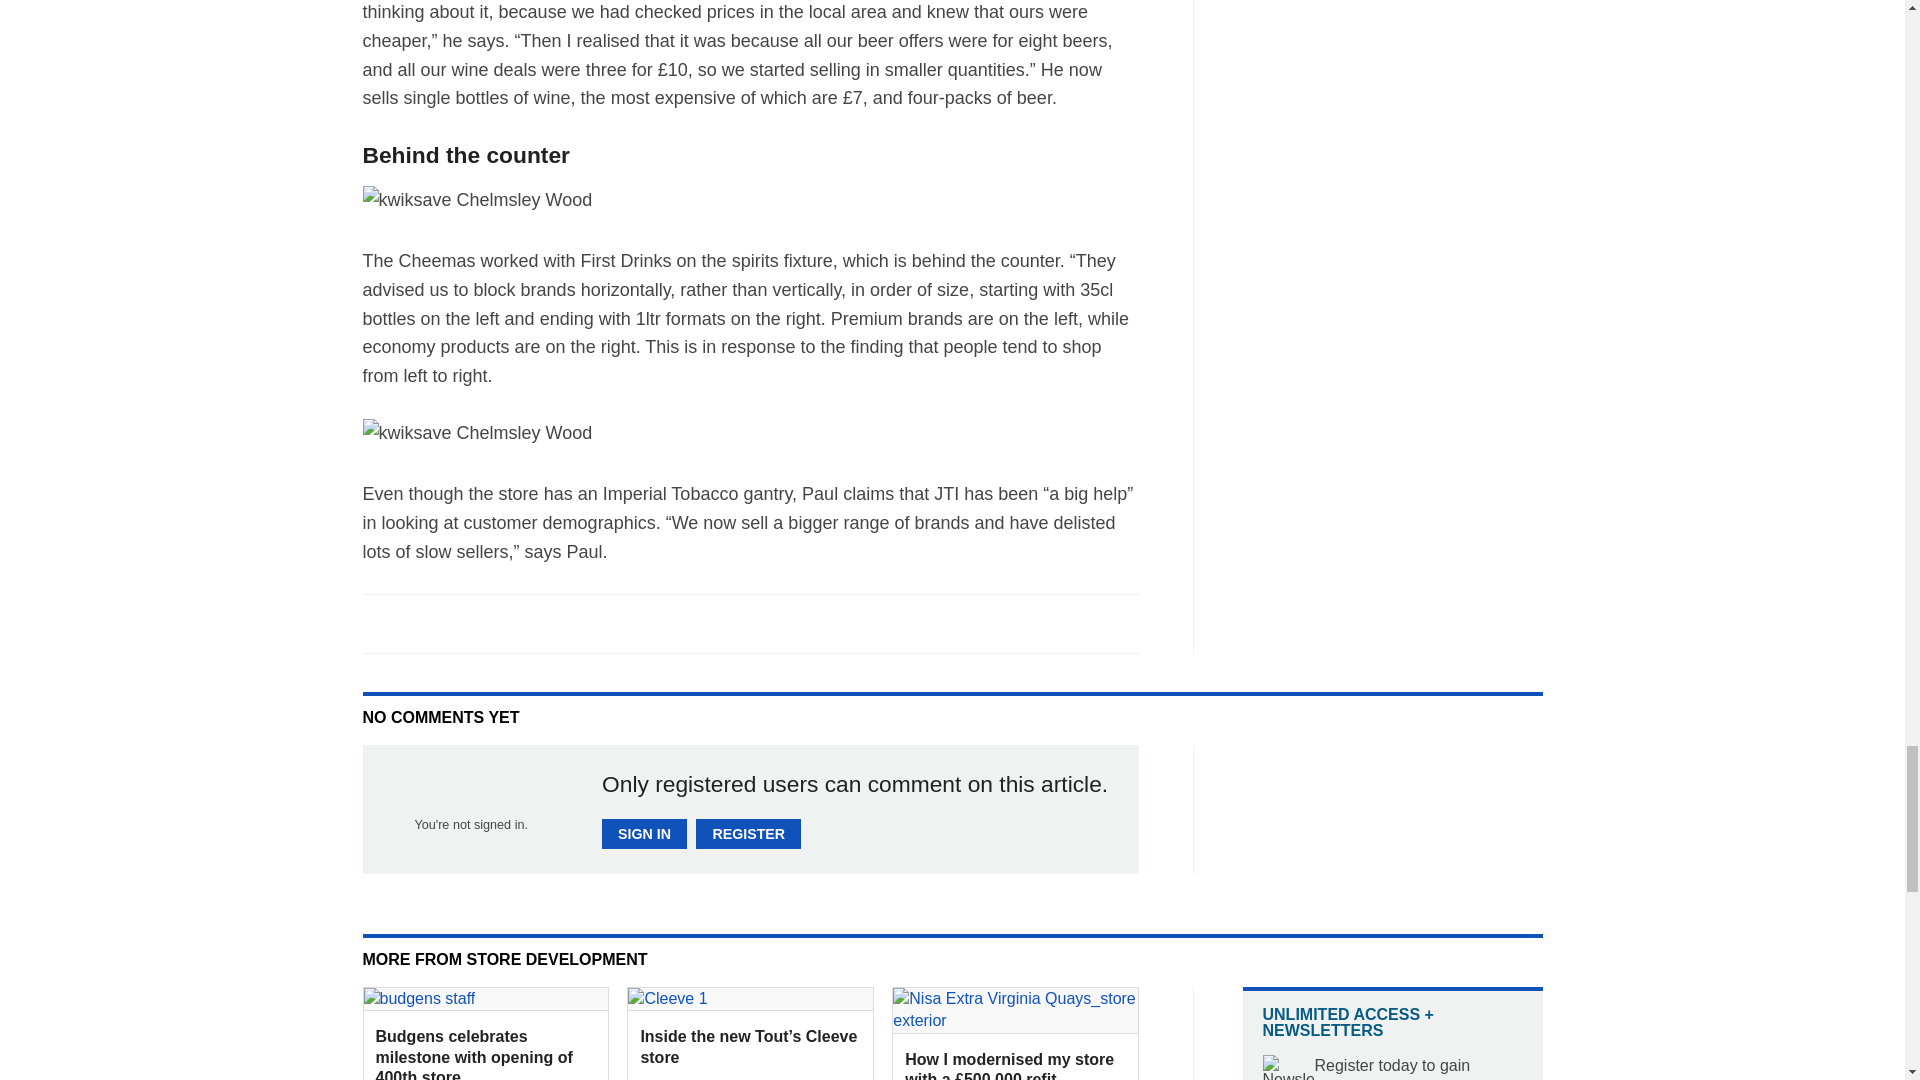 This screenshot has width=1920, height=1080. Describe the element at coordinates (380, 622) in the screenshot. I see `Share this on Facebook` at that location.